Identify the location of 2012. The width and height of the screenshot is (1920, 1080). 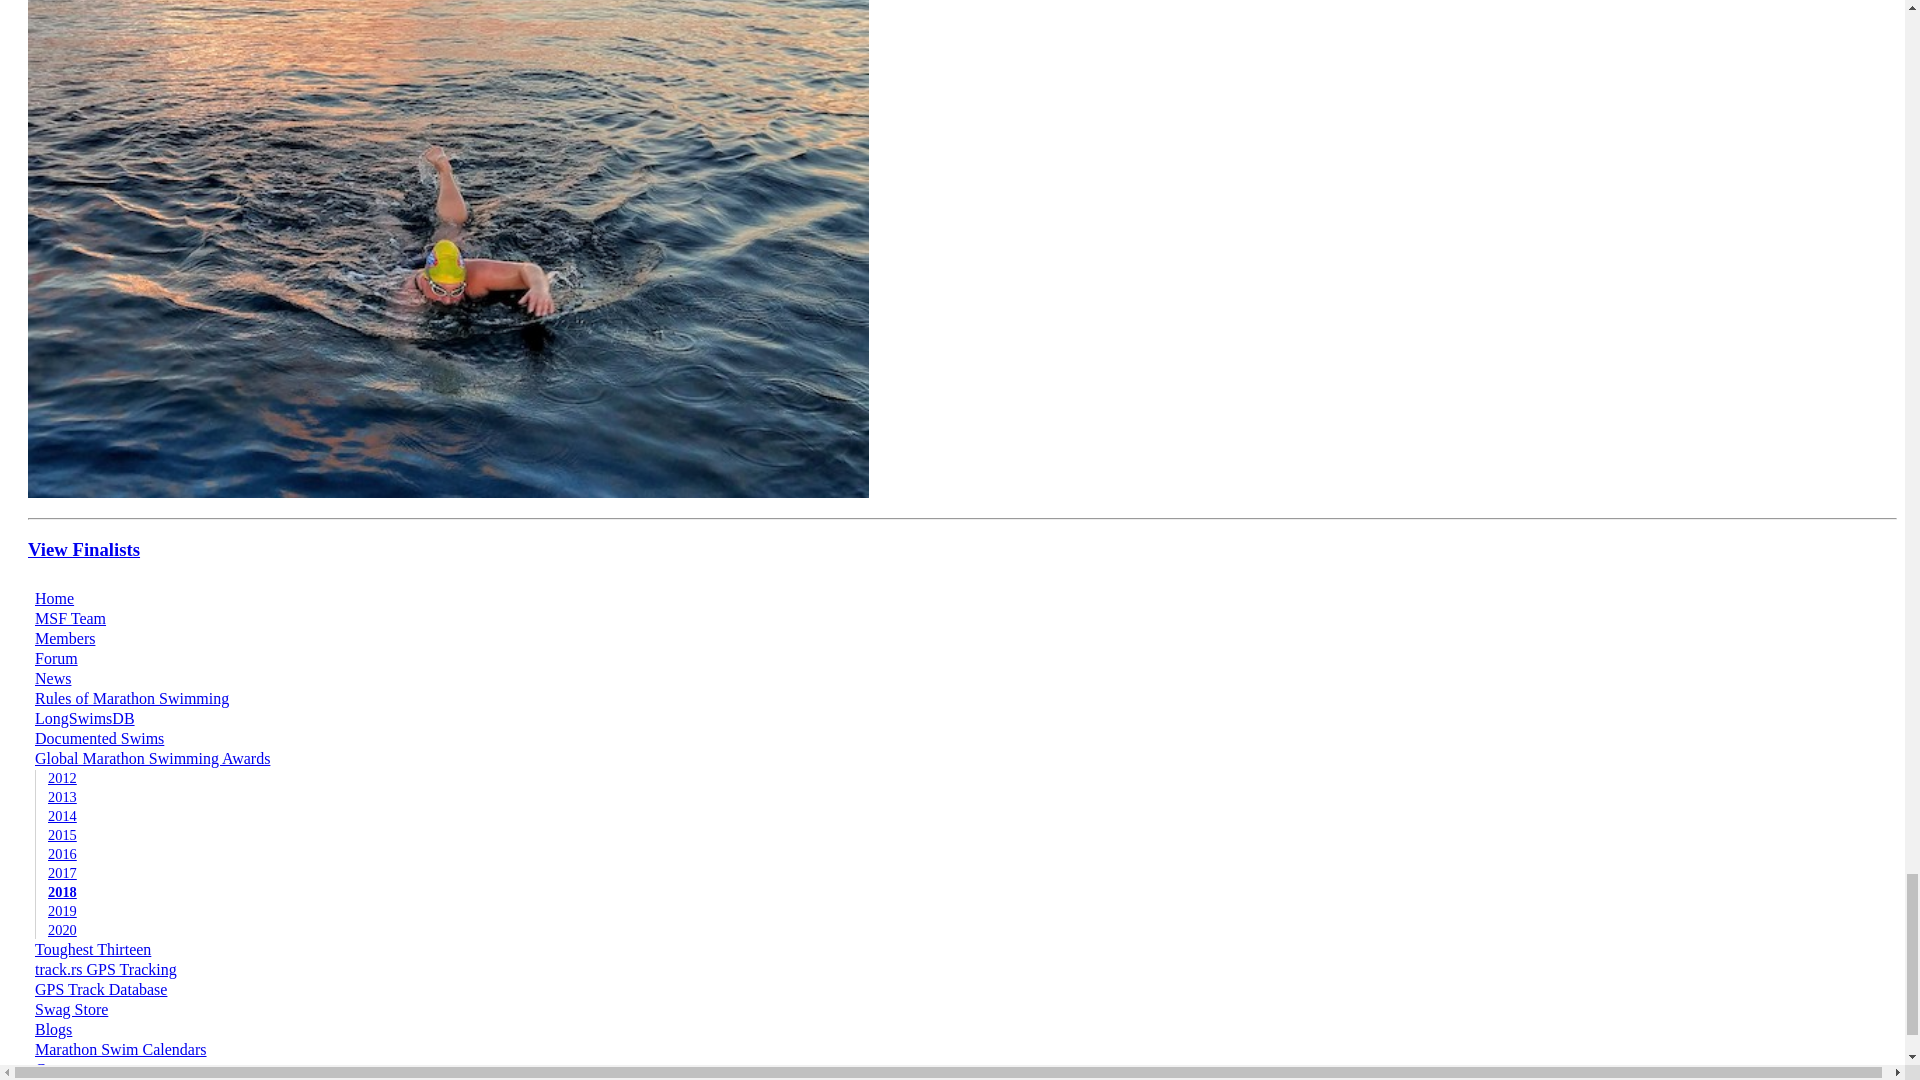
(62, 778).